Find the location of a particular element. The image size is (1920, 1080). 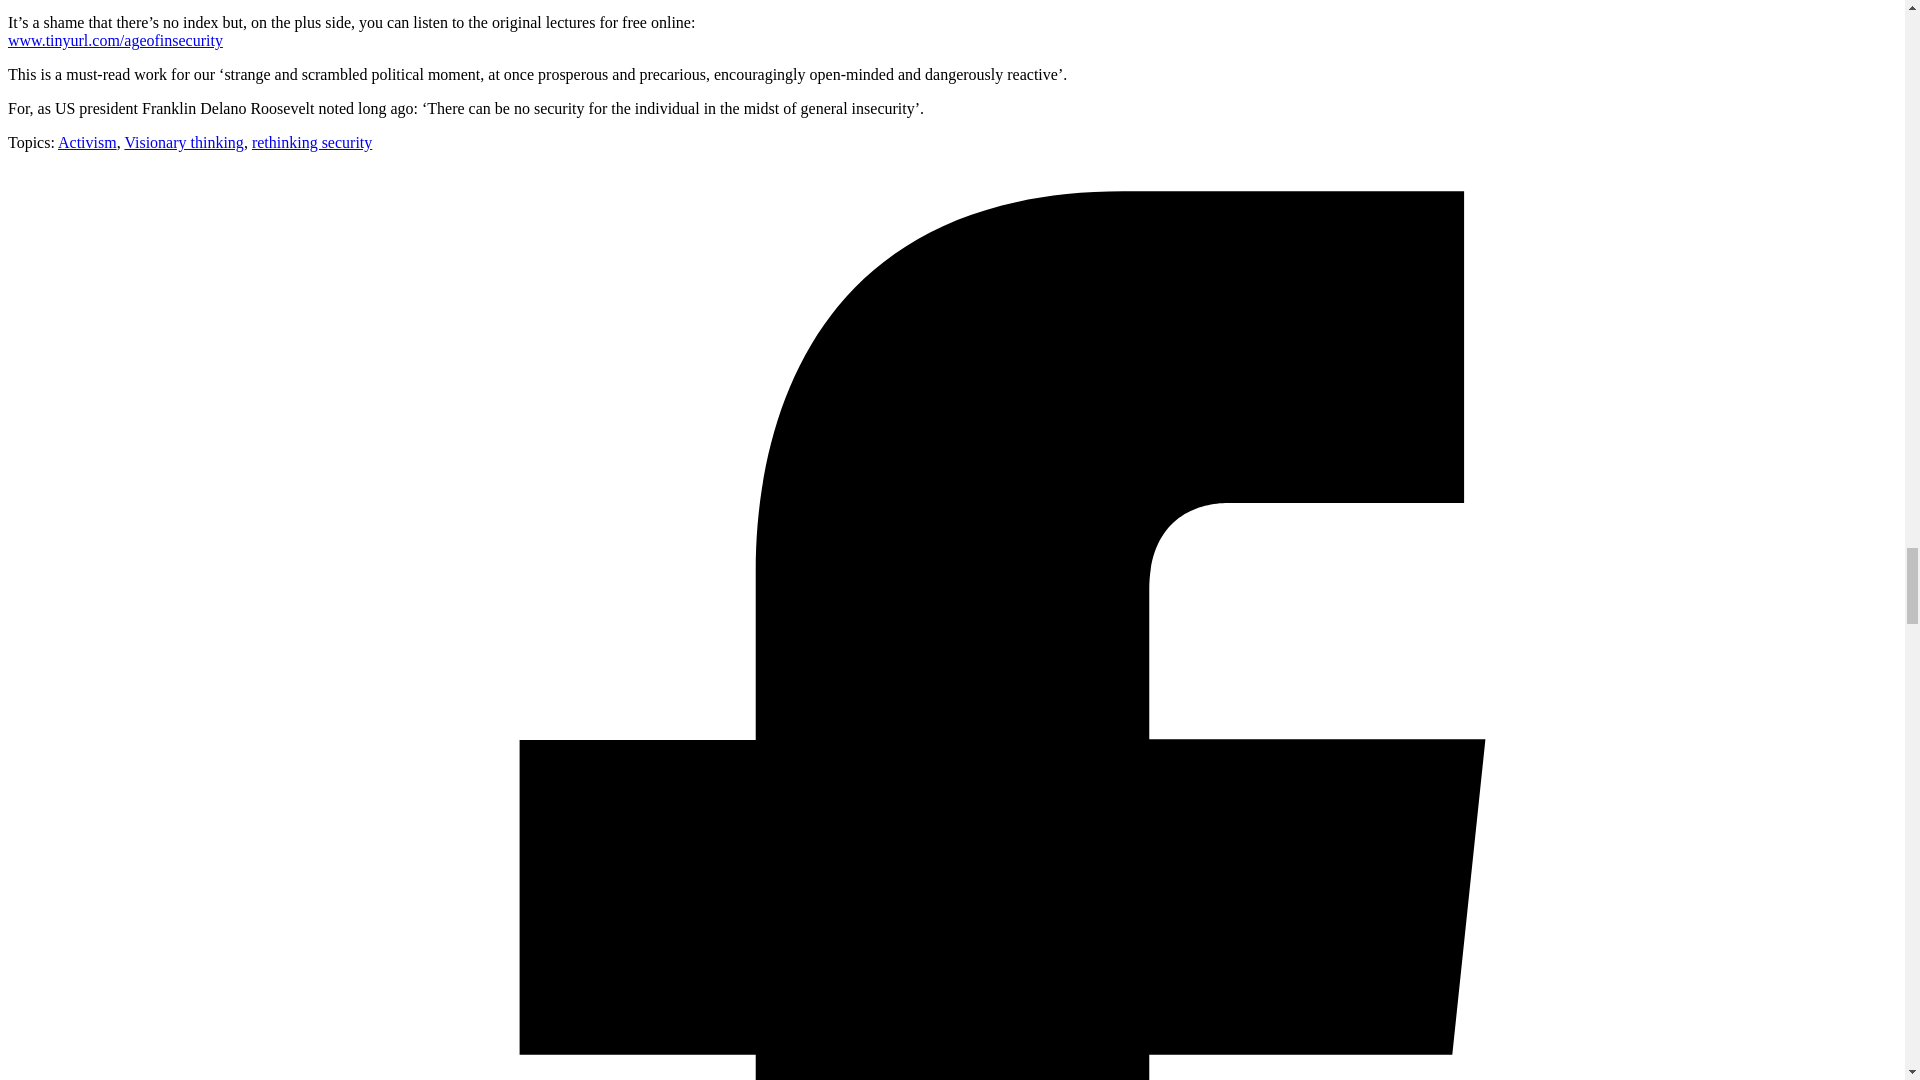

Activism is located at coordinates (87, 142).